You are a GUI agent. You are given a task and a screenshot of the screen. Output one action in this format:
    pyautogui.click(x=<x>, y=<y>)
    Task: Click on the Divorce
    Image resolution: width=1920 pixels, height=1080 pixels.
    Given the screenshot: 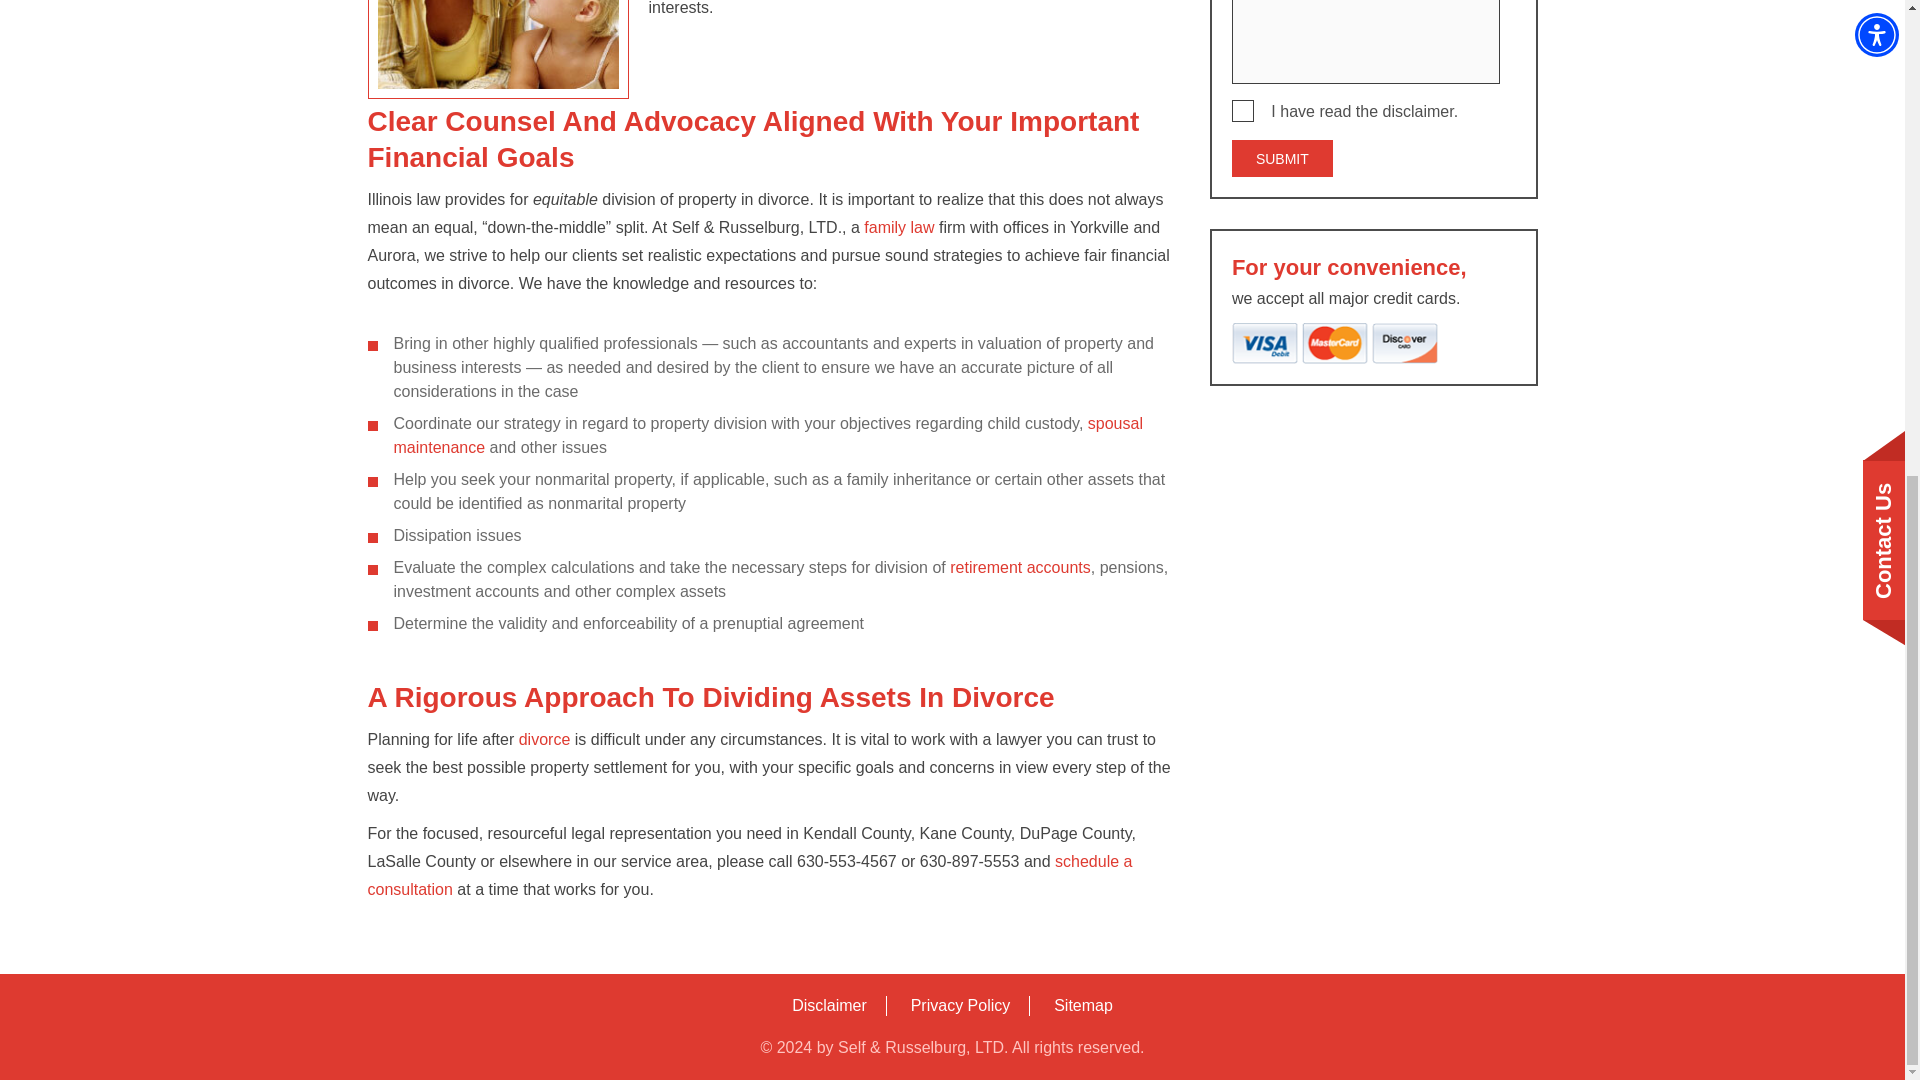 What is the action you would take?
    pyautogui.click(x=544, y=740)
    